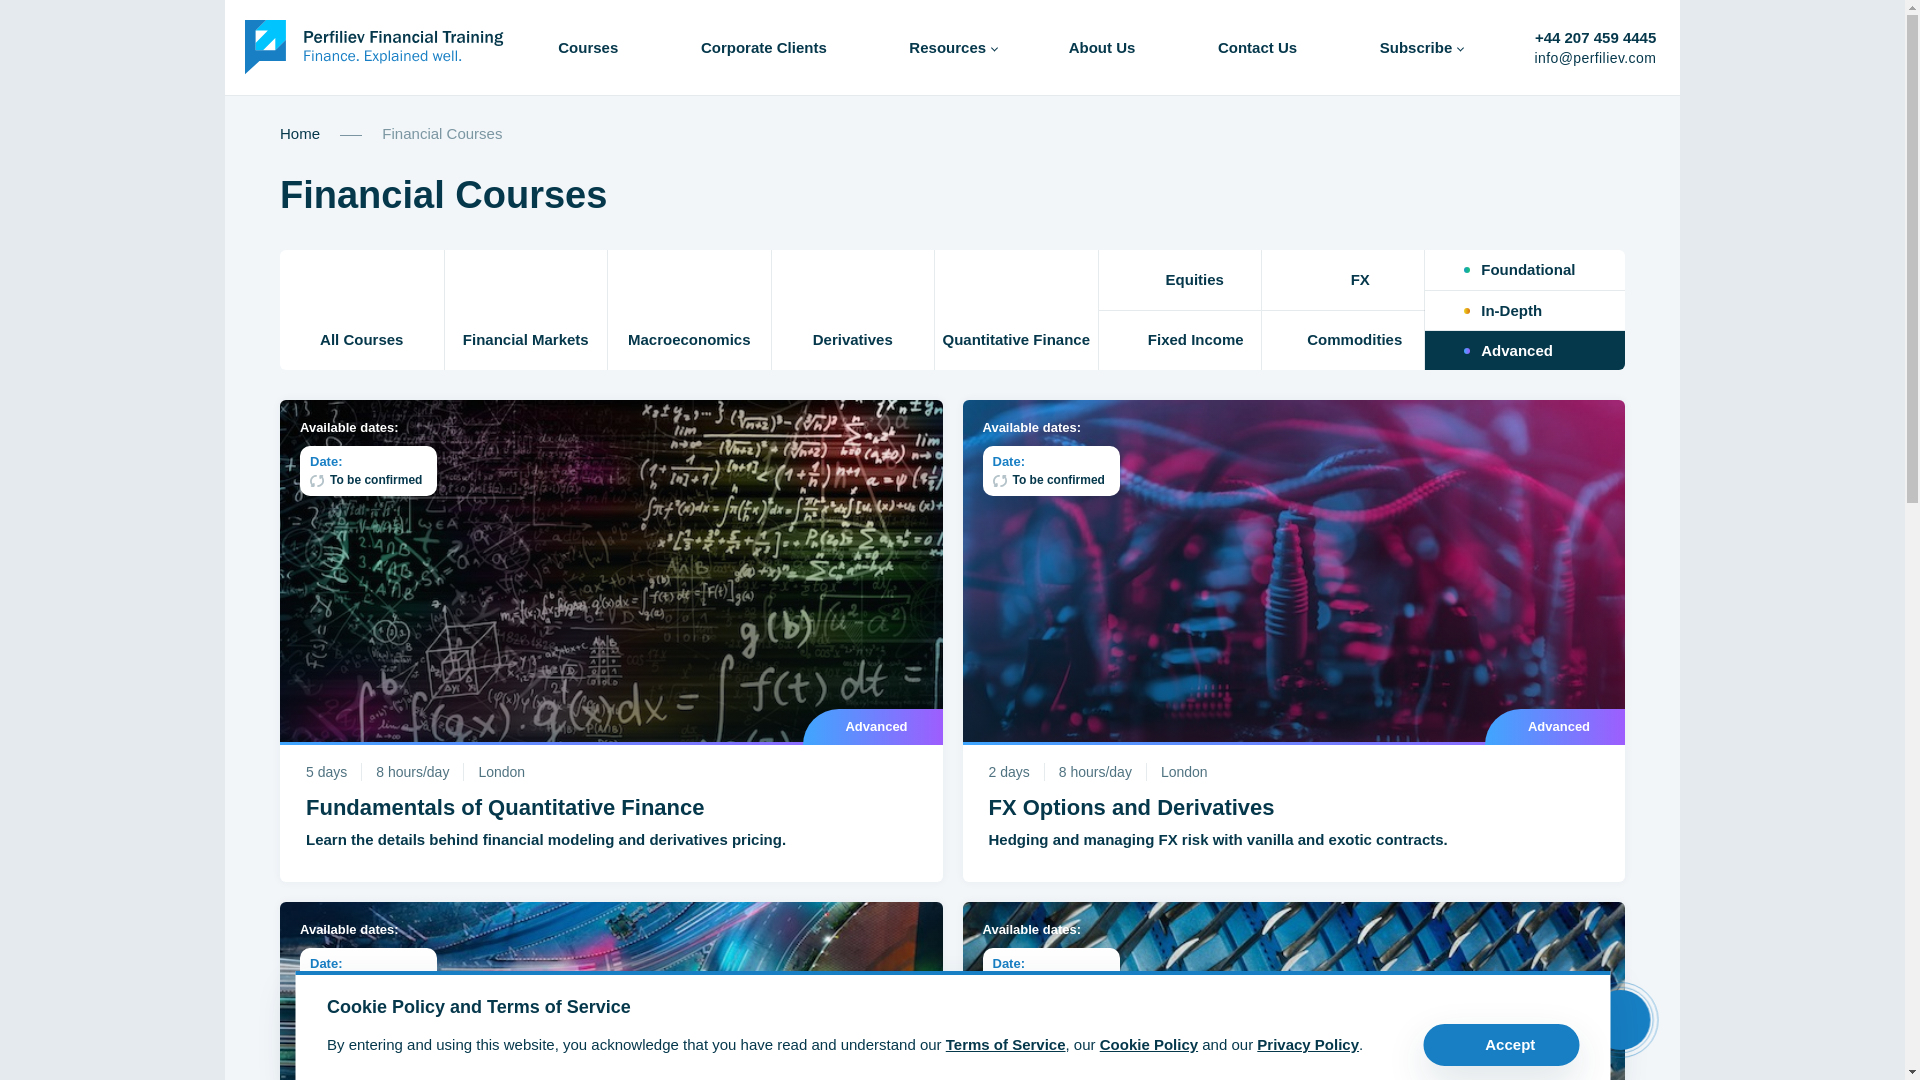 Image resolution: width=1920 pixels, height=1080 pixels. Describe the element at coordinates (1257, 46) in the screenshot. I see `Contact Us` at that location.